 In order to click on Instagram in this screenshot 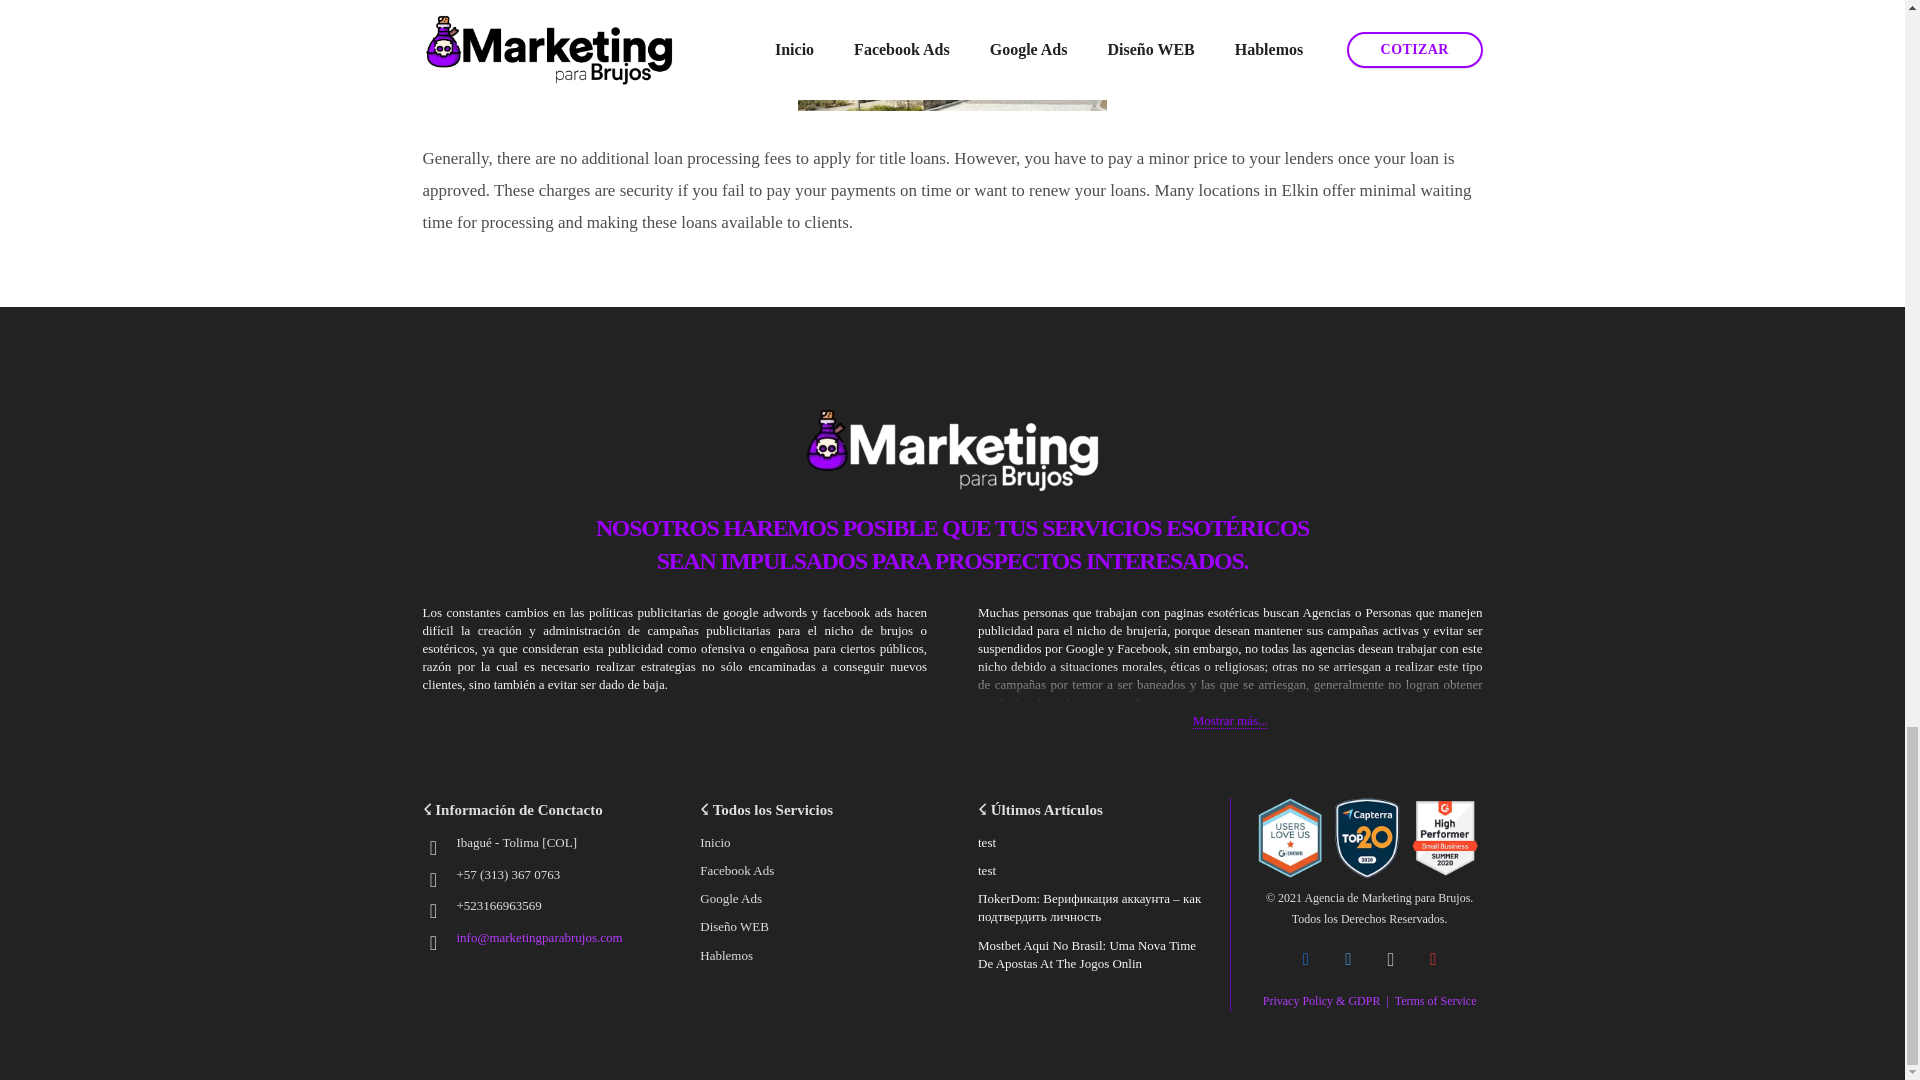, I will do `click(1392, 960)`.